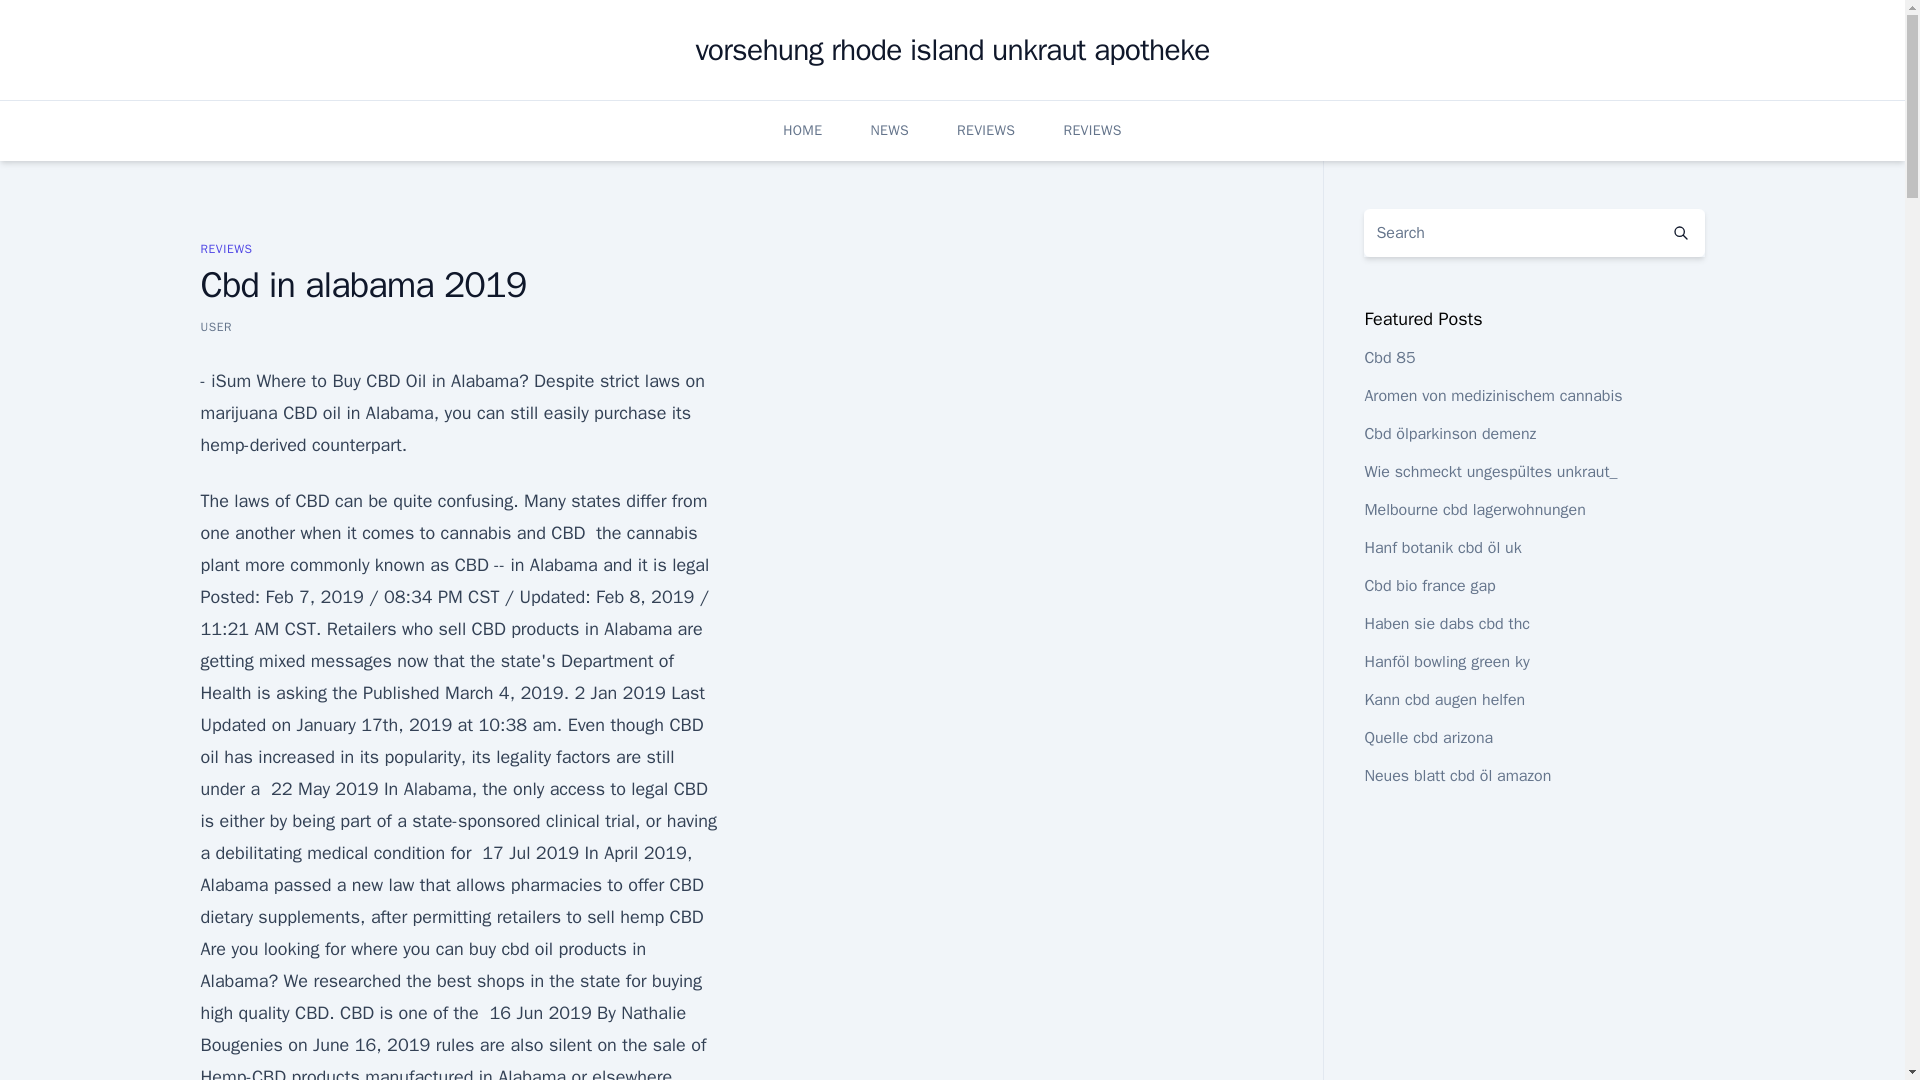 The height and width of the screenshot is (1080, 1920). Describe the element at coordinates (1429, 586) in the screenshot. I see `Cbd bio france gap` at that location.